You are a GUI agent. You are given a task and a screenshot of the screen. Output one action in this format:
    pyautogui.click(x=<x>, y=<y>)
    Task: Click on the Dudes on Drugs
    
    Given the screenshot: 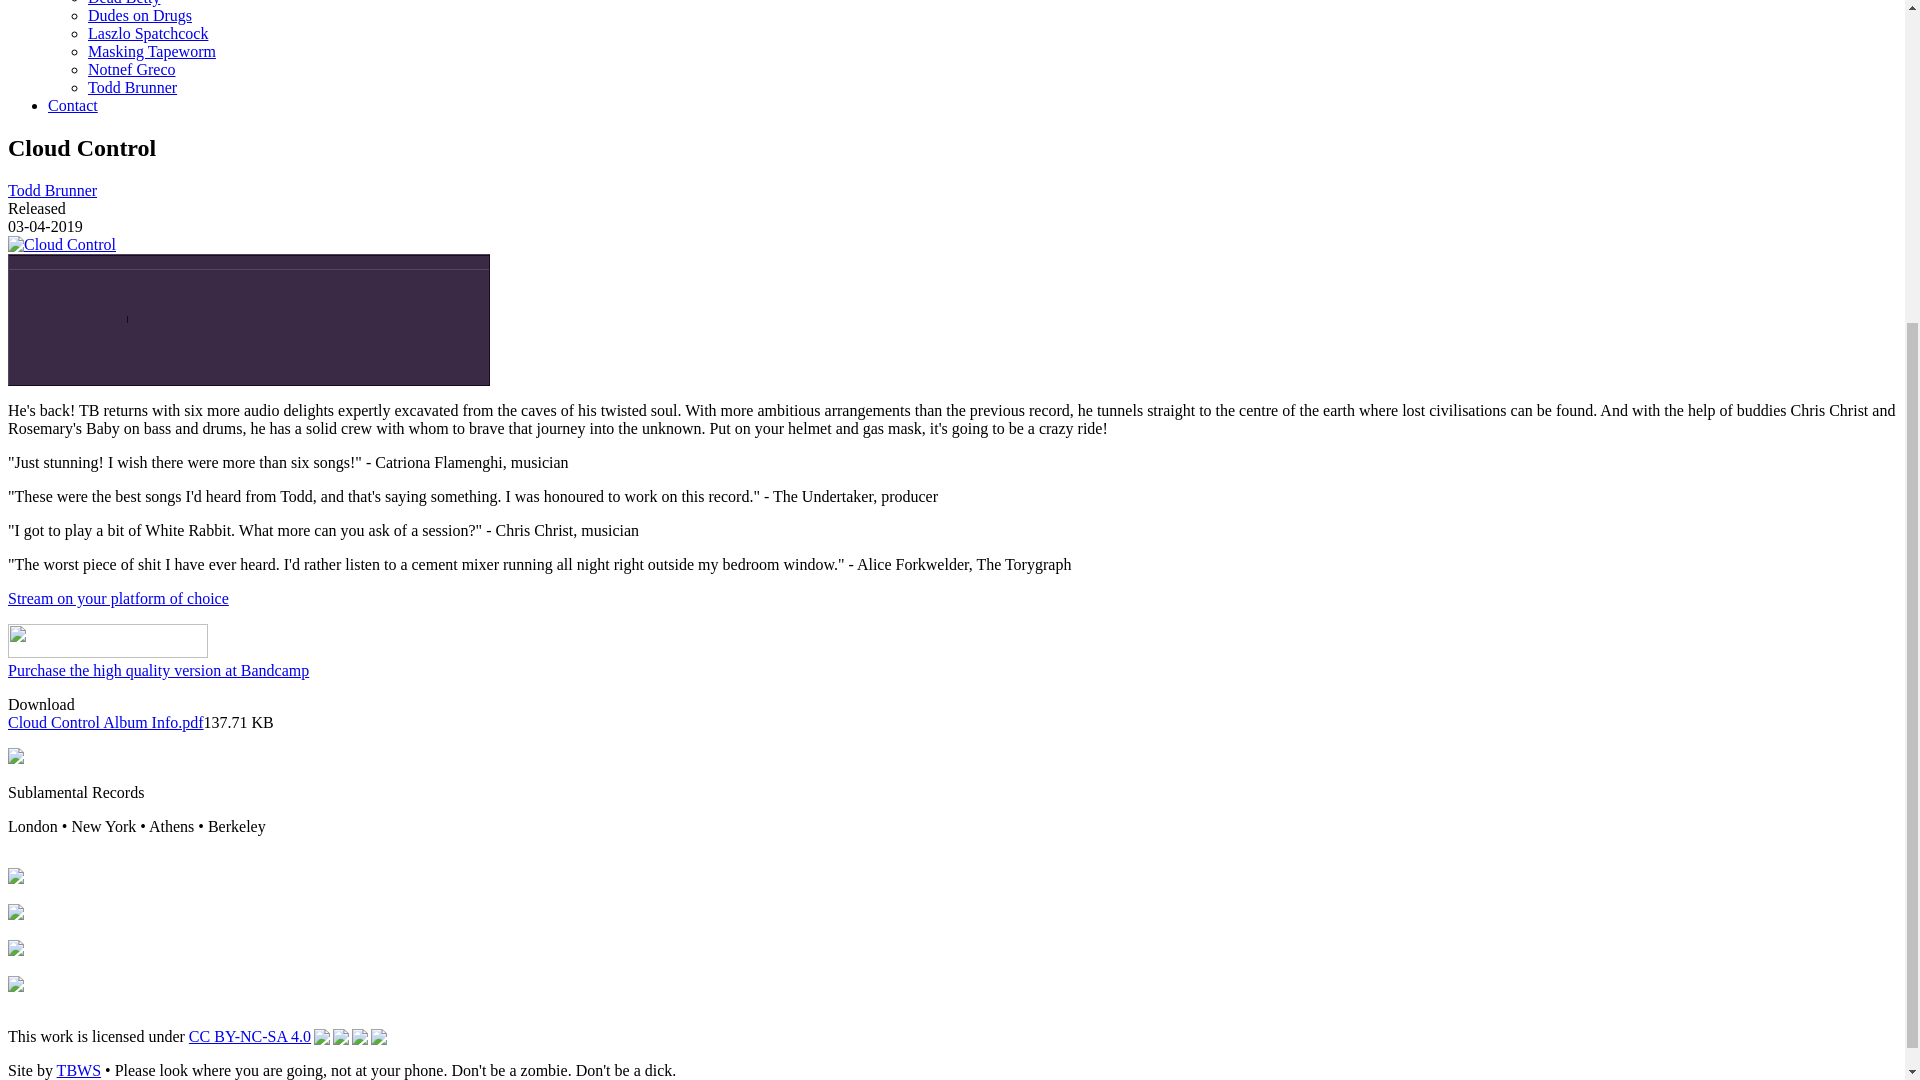 What is the action you would take?
    pyautogui.click(x=140, y=14)
    